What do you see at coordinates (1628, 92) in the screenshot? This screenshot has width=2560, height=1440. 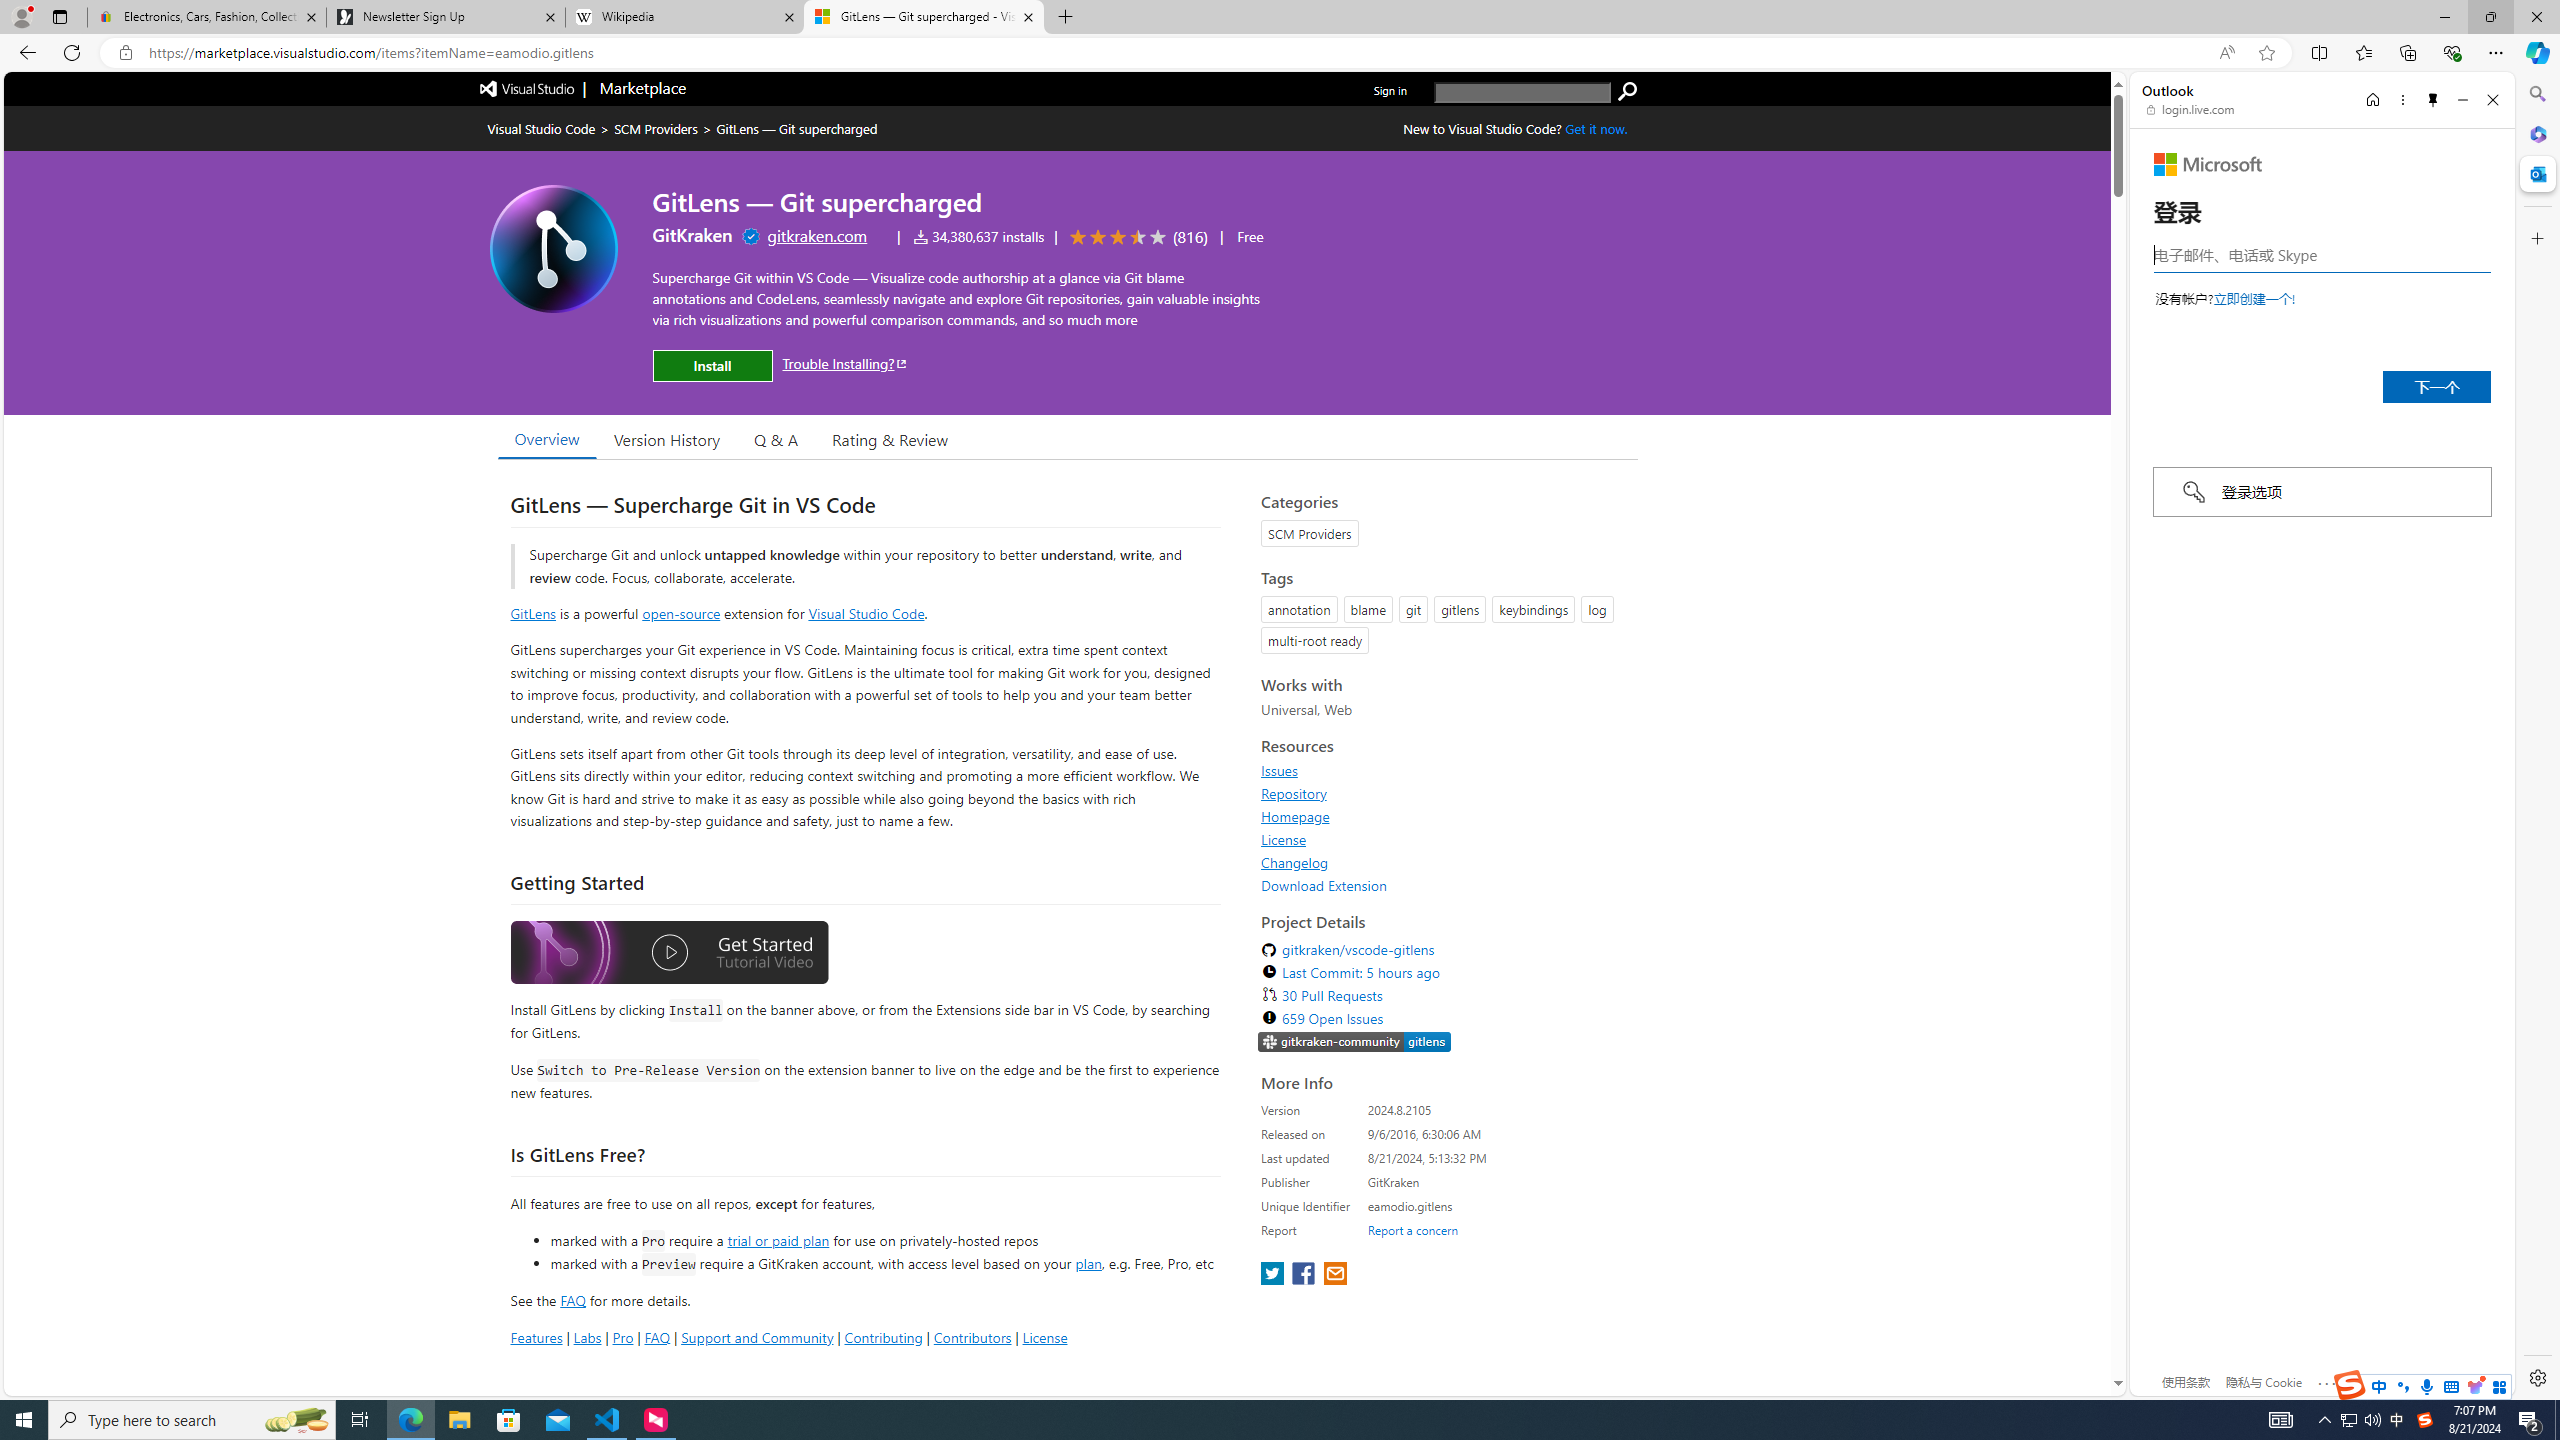 I see `search` at bounding box center [1628, 92].